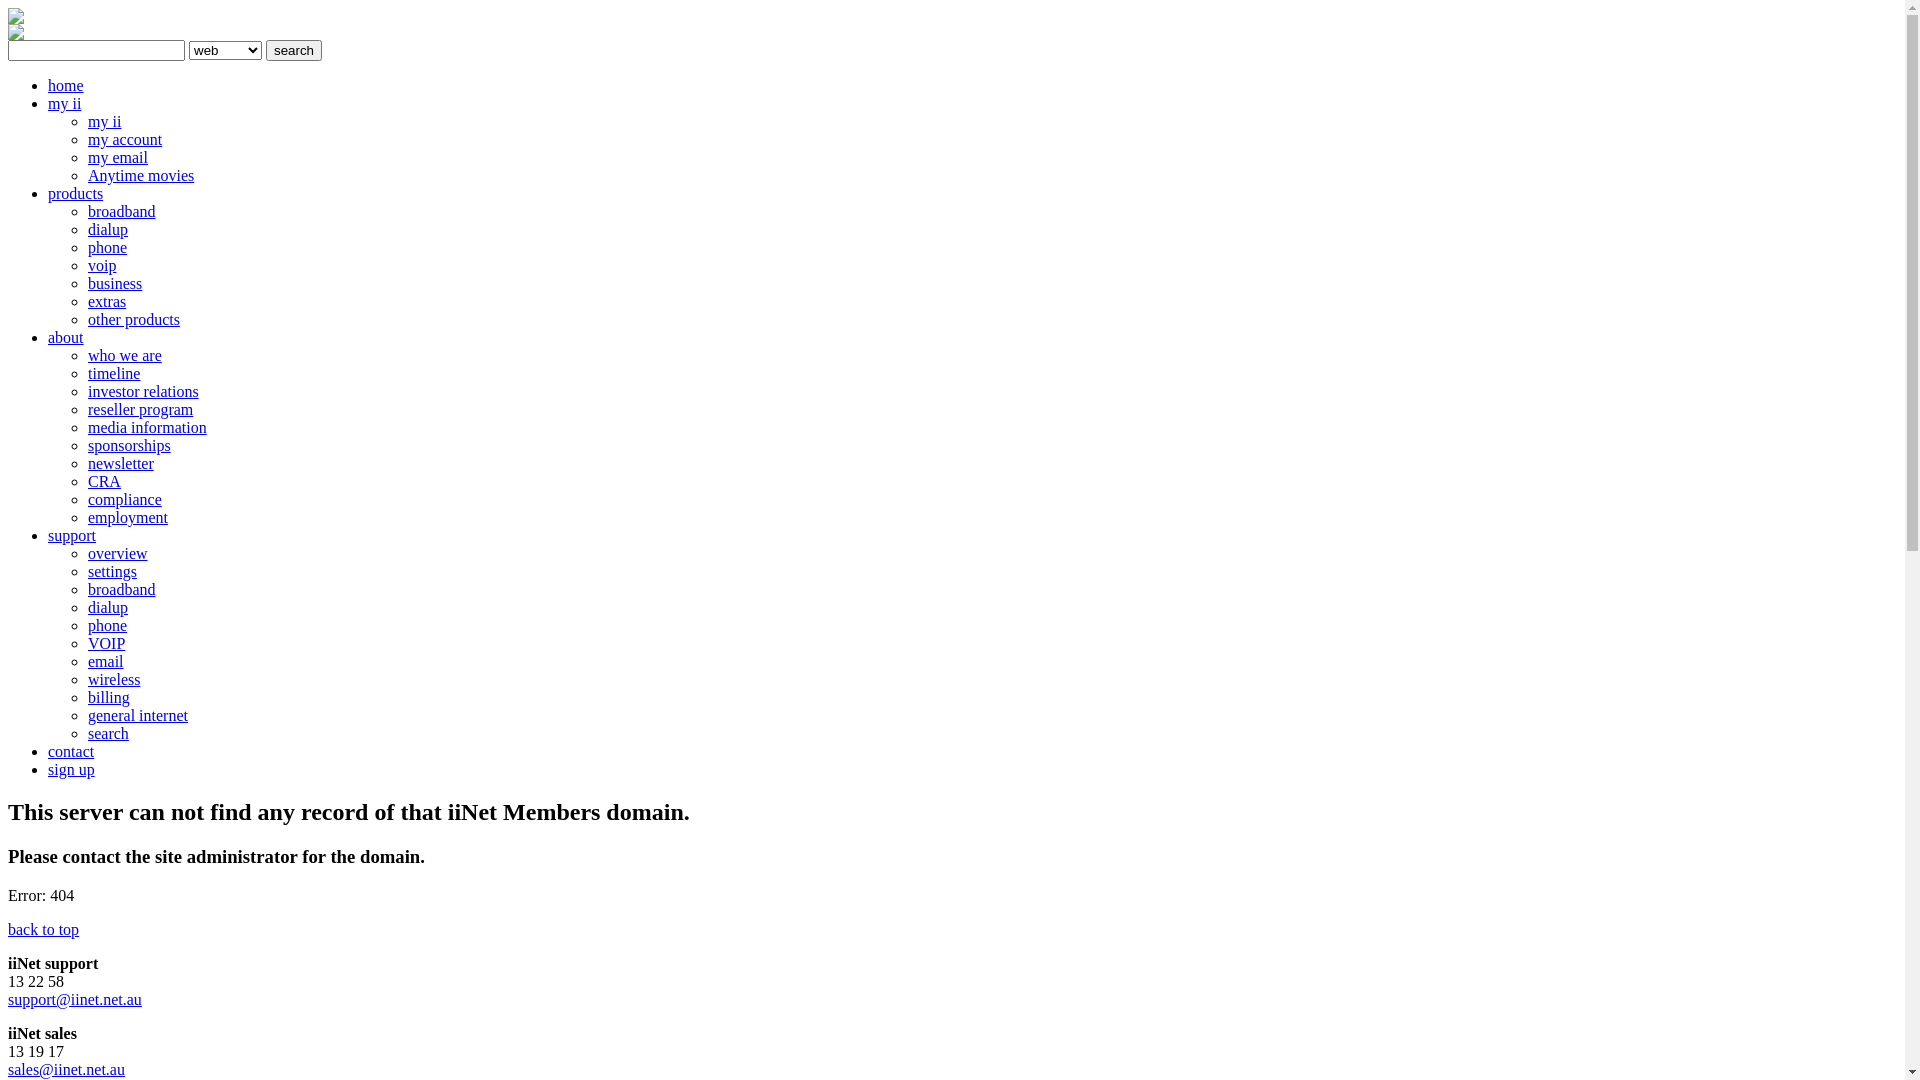 The image size is (1920, 1080). I want to click on media information, so click(148, 428).